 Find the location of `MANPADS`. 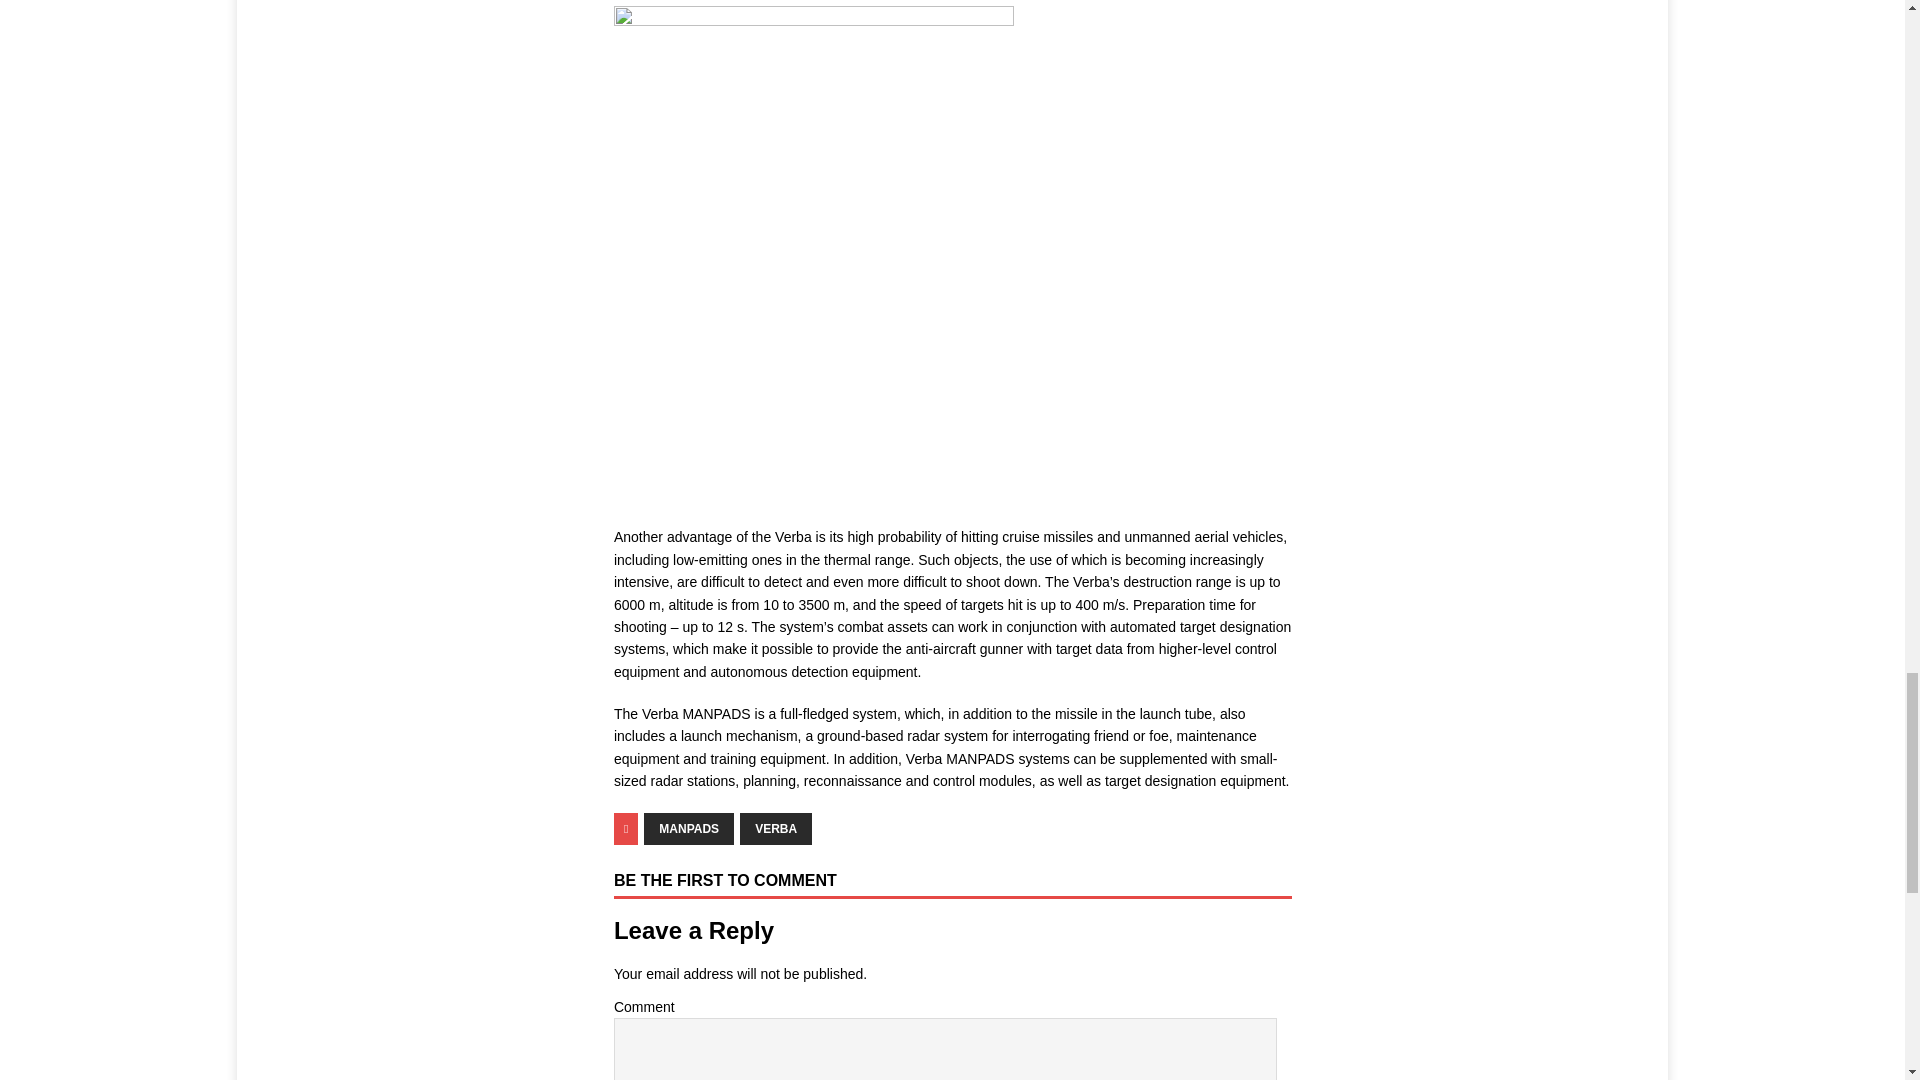

MANPADS is located at coordinates (688, 828).